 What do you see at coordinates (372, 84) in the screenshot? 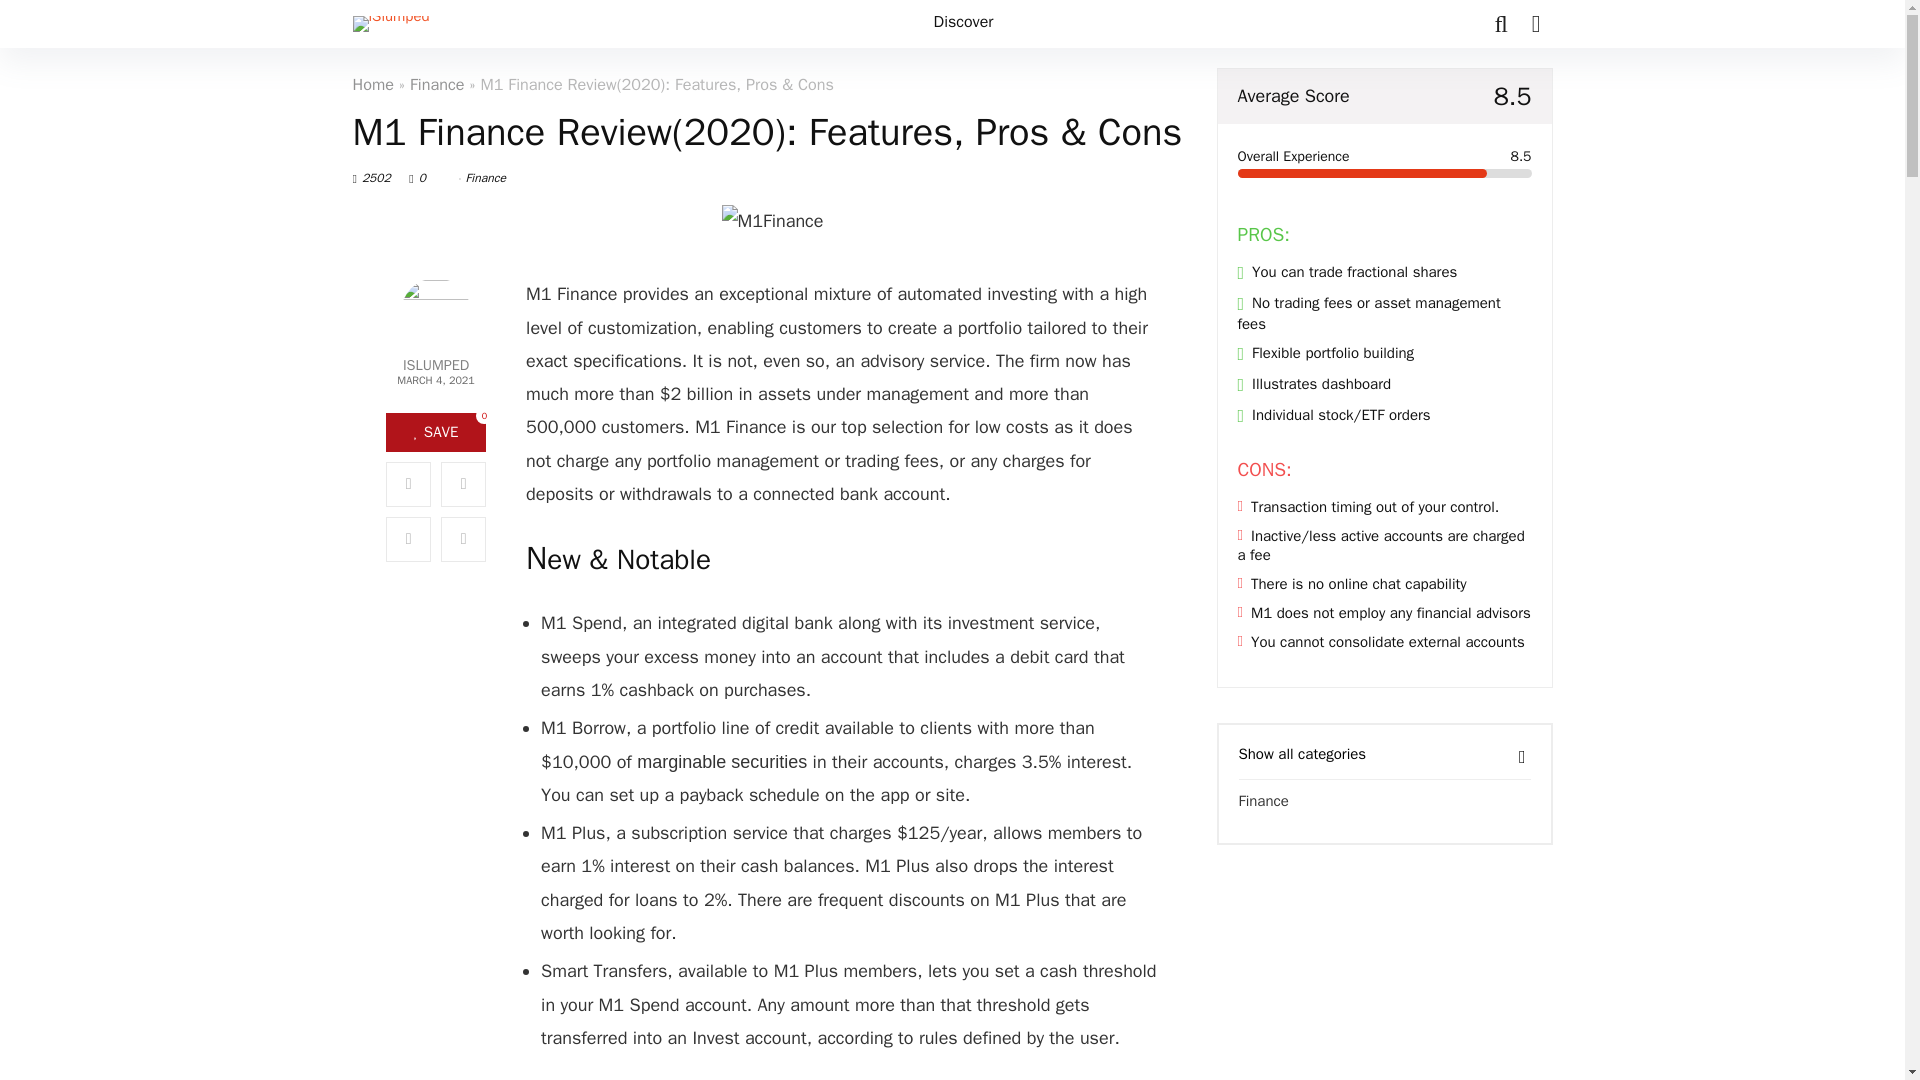
I see `Home` at bounding box center [372, 84].